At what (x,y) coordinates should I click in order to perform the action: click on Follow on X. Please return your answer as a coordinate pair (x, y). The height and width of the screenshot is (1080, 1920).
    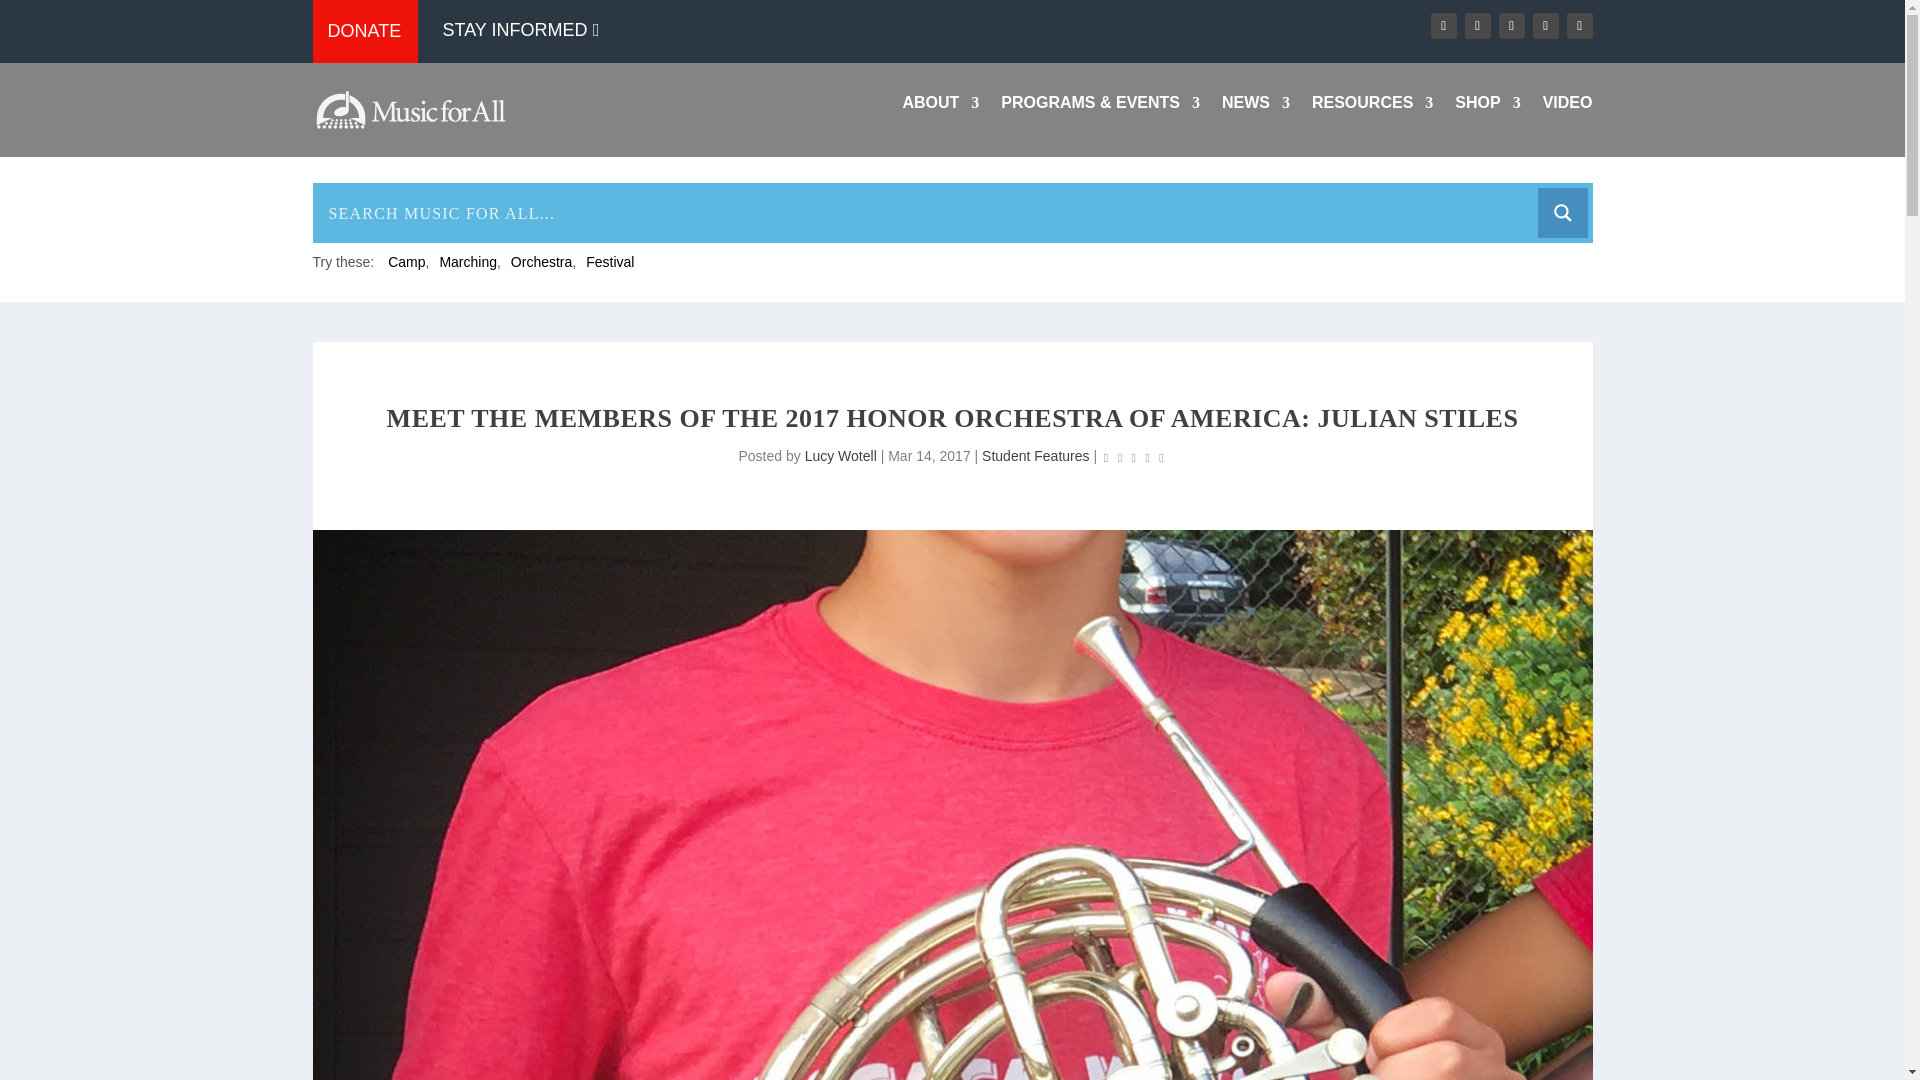
    Looking at the image, I should click on (1476, 25).